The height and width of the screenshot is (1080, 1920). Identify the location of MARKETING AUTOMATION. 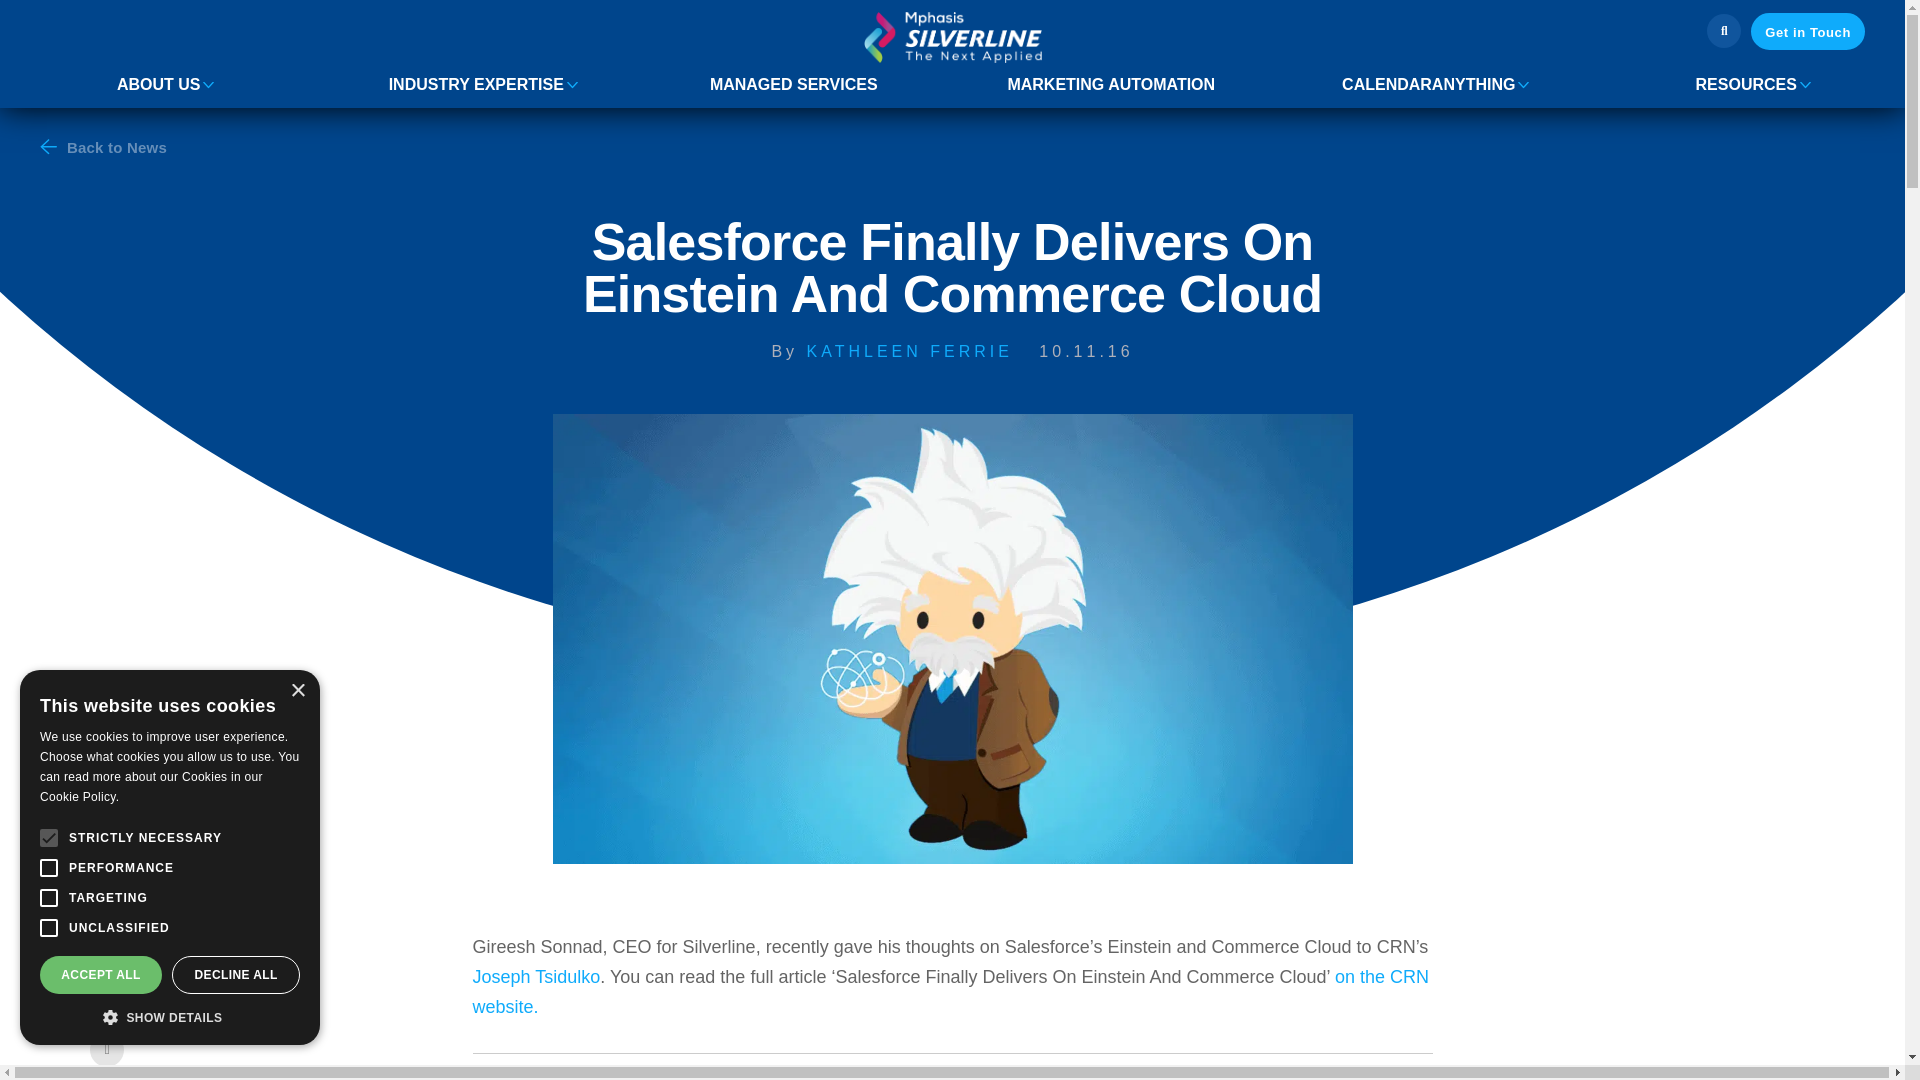
(1110, 84).